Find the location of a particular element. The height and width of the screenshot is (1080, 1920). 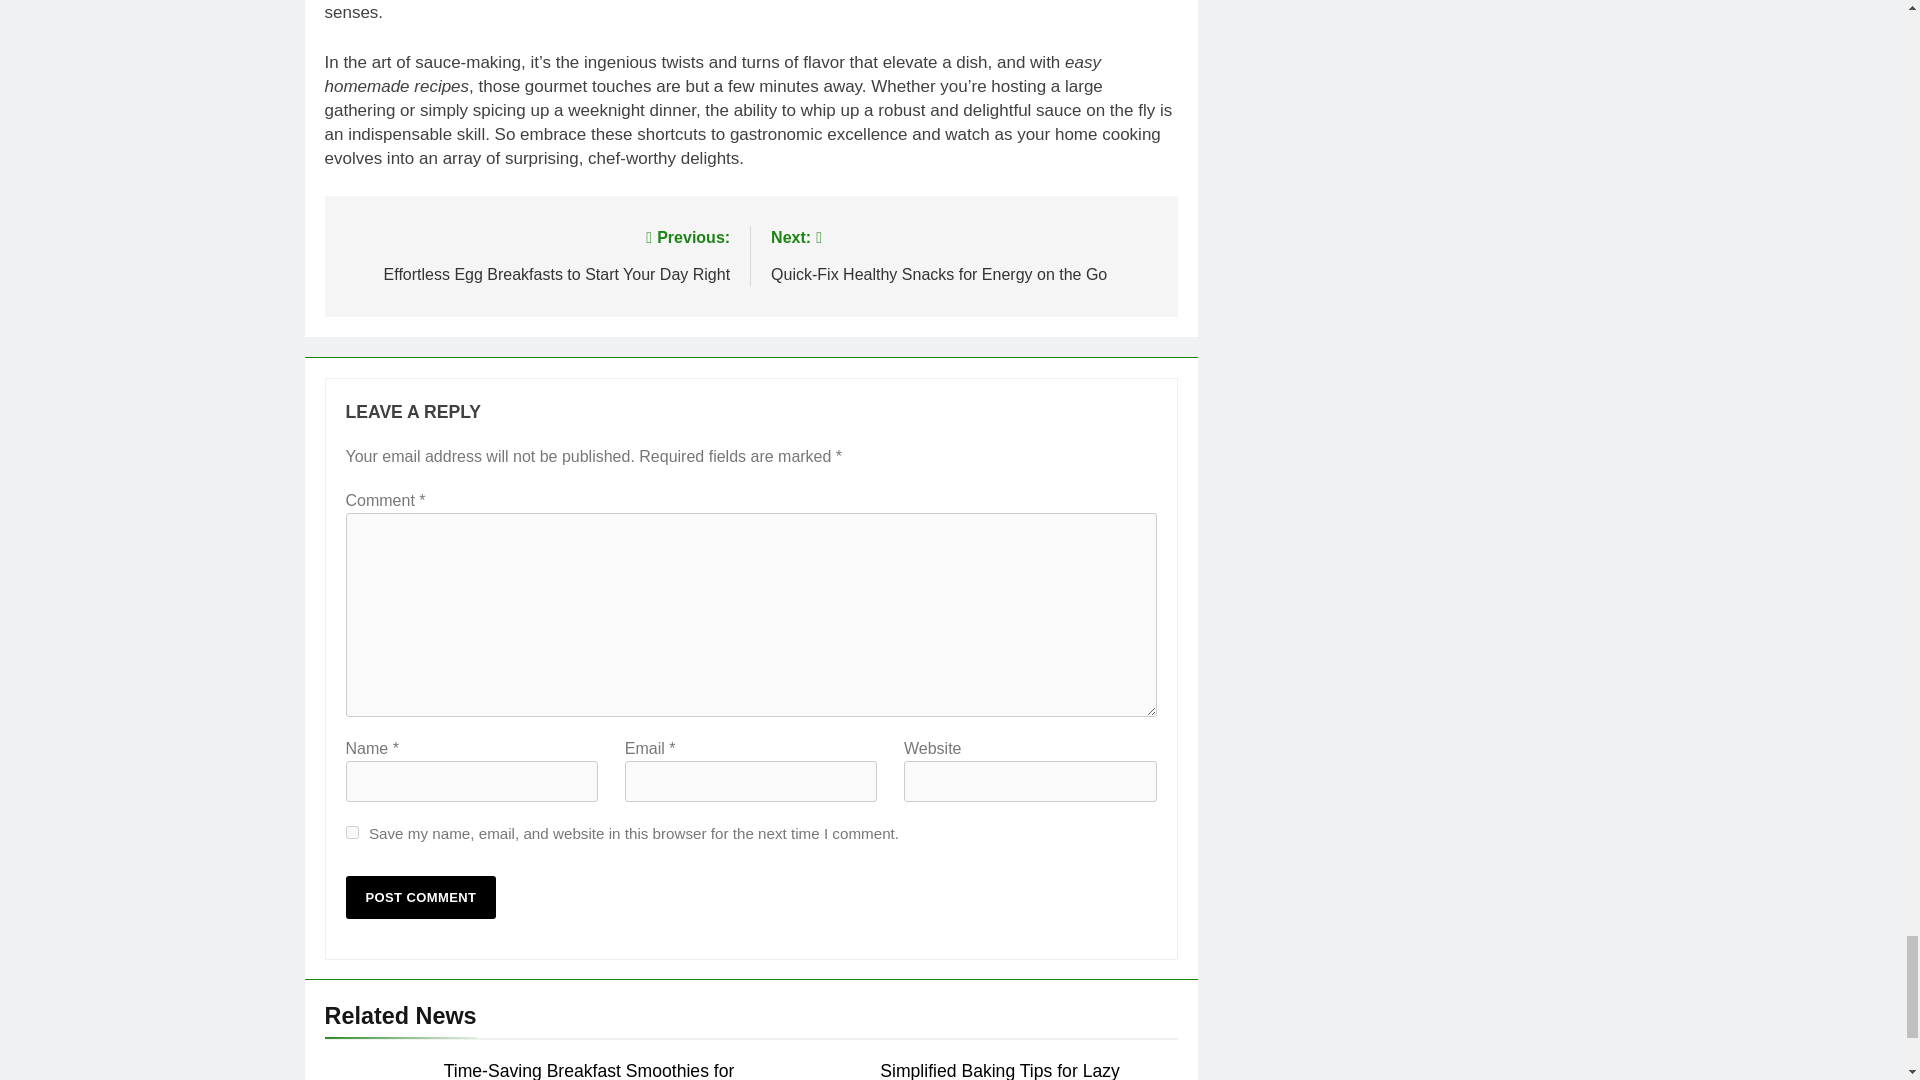

Post Comment is located at coordinates (352, 832).